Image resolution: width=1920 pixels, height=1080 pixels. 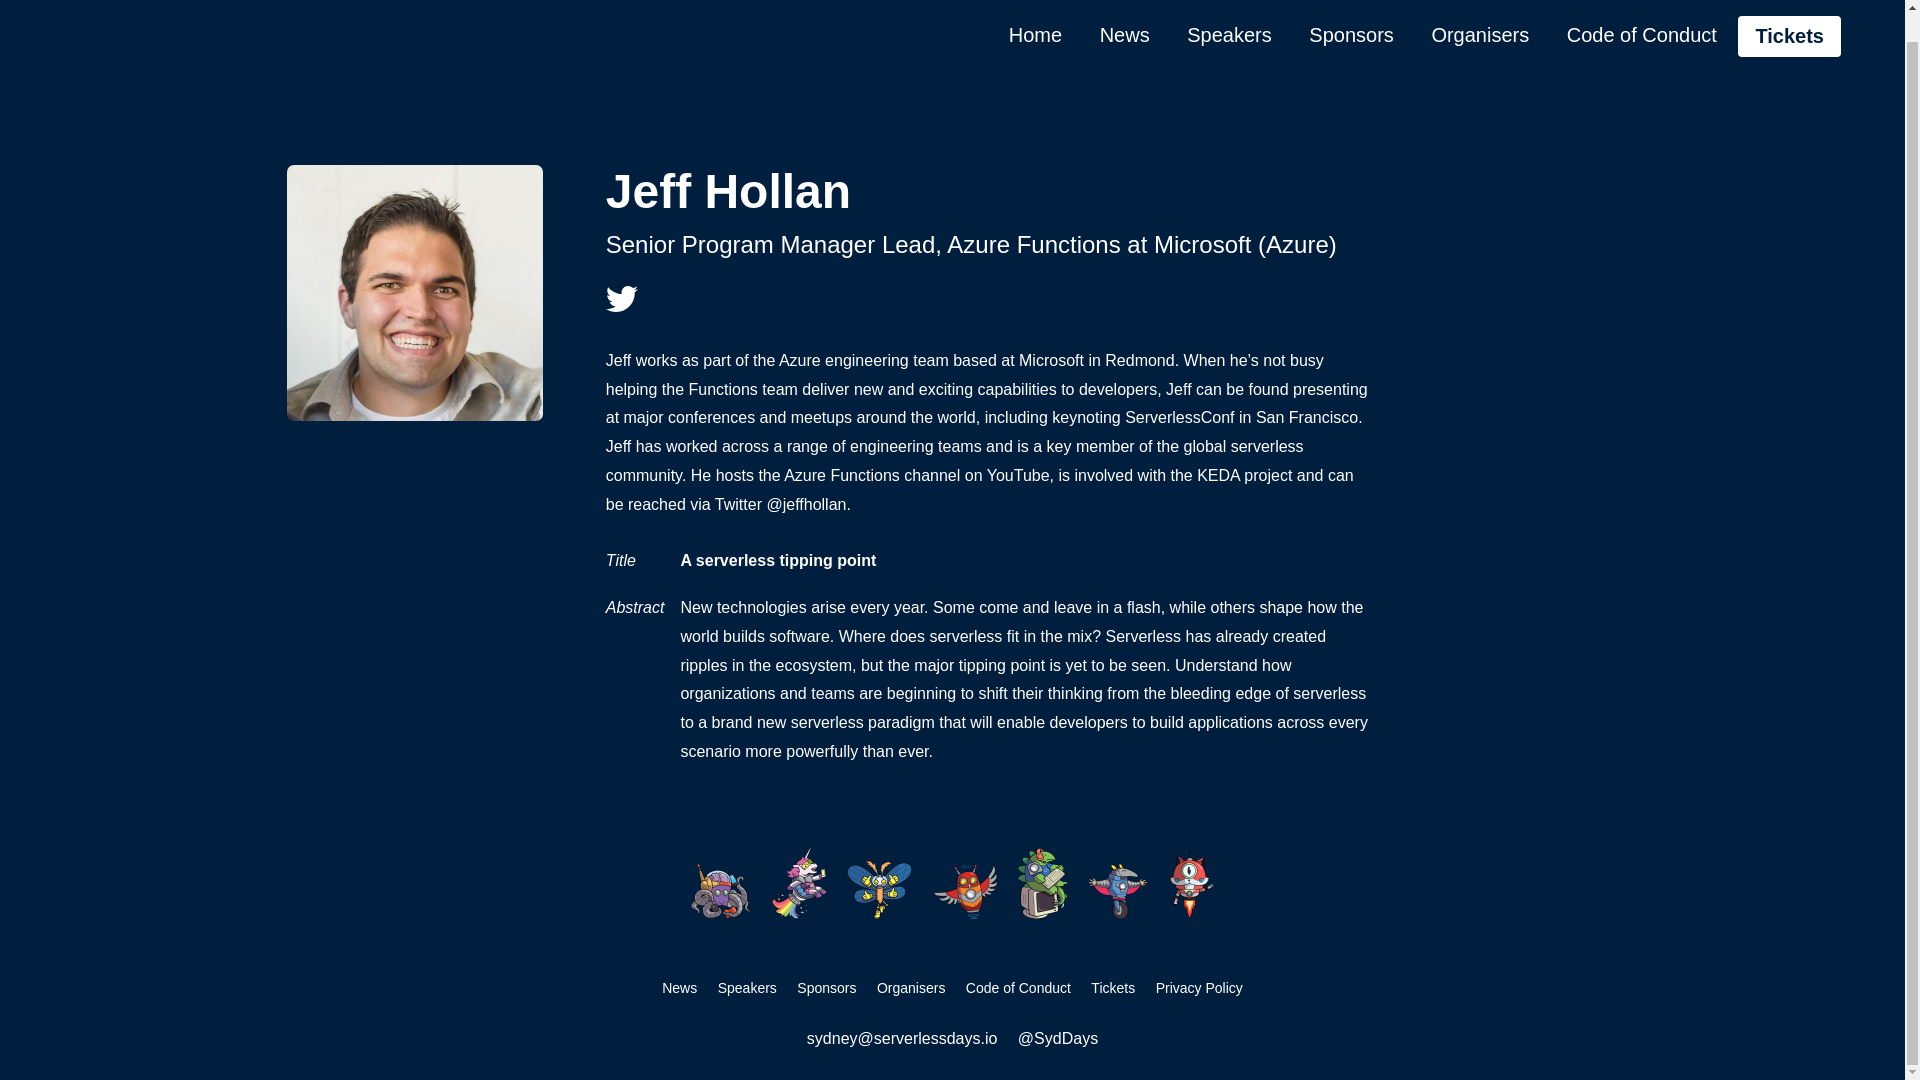 What do you see at coordinates (1230, 14) in the screenshot?
I see `Speakers` at bounding box center [1230, 14].